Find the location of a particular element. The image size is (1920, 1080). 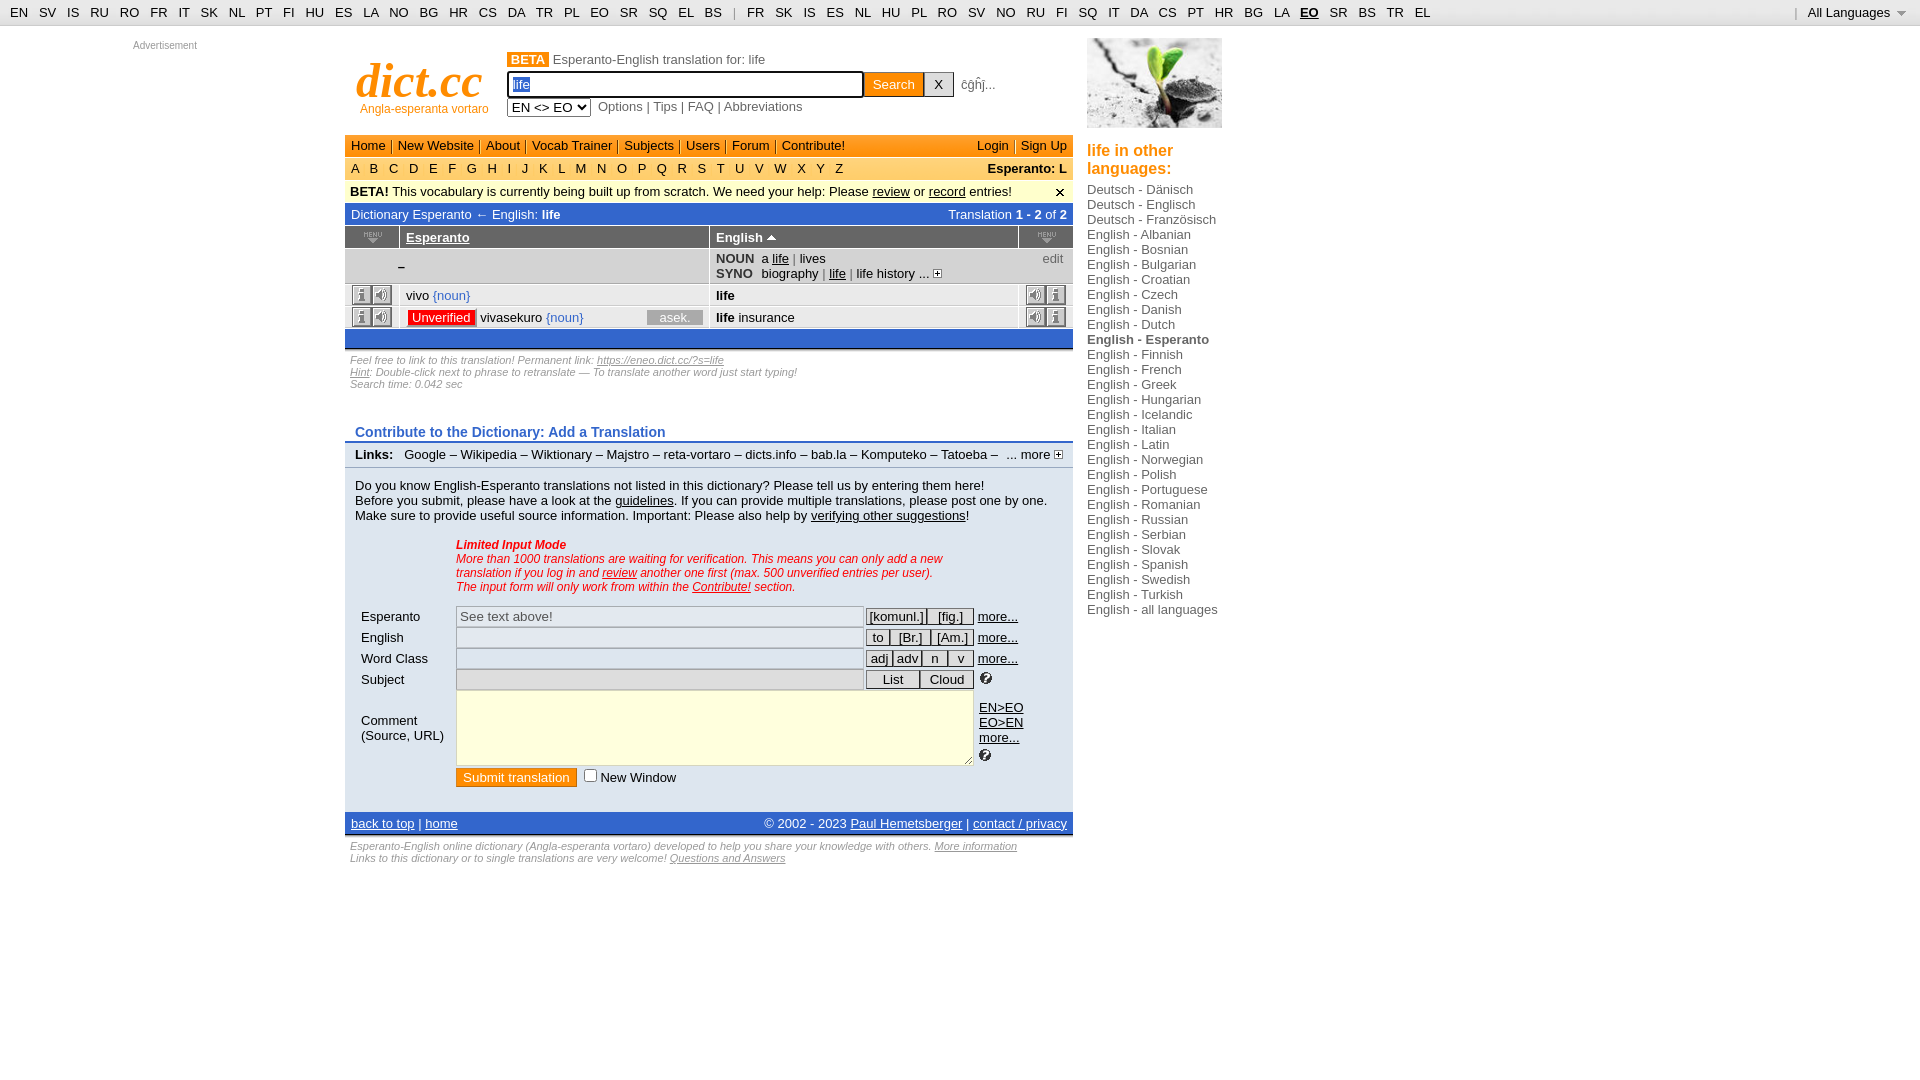

Sign Up is located at coordinates (1044, 146).